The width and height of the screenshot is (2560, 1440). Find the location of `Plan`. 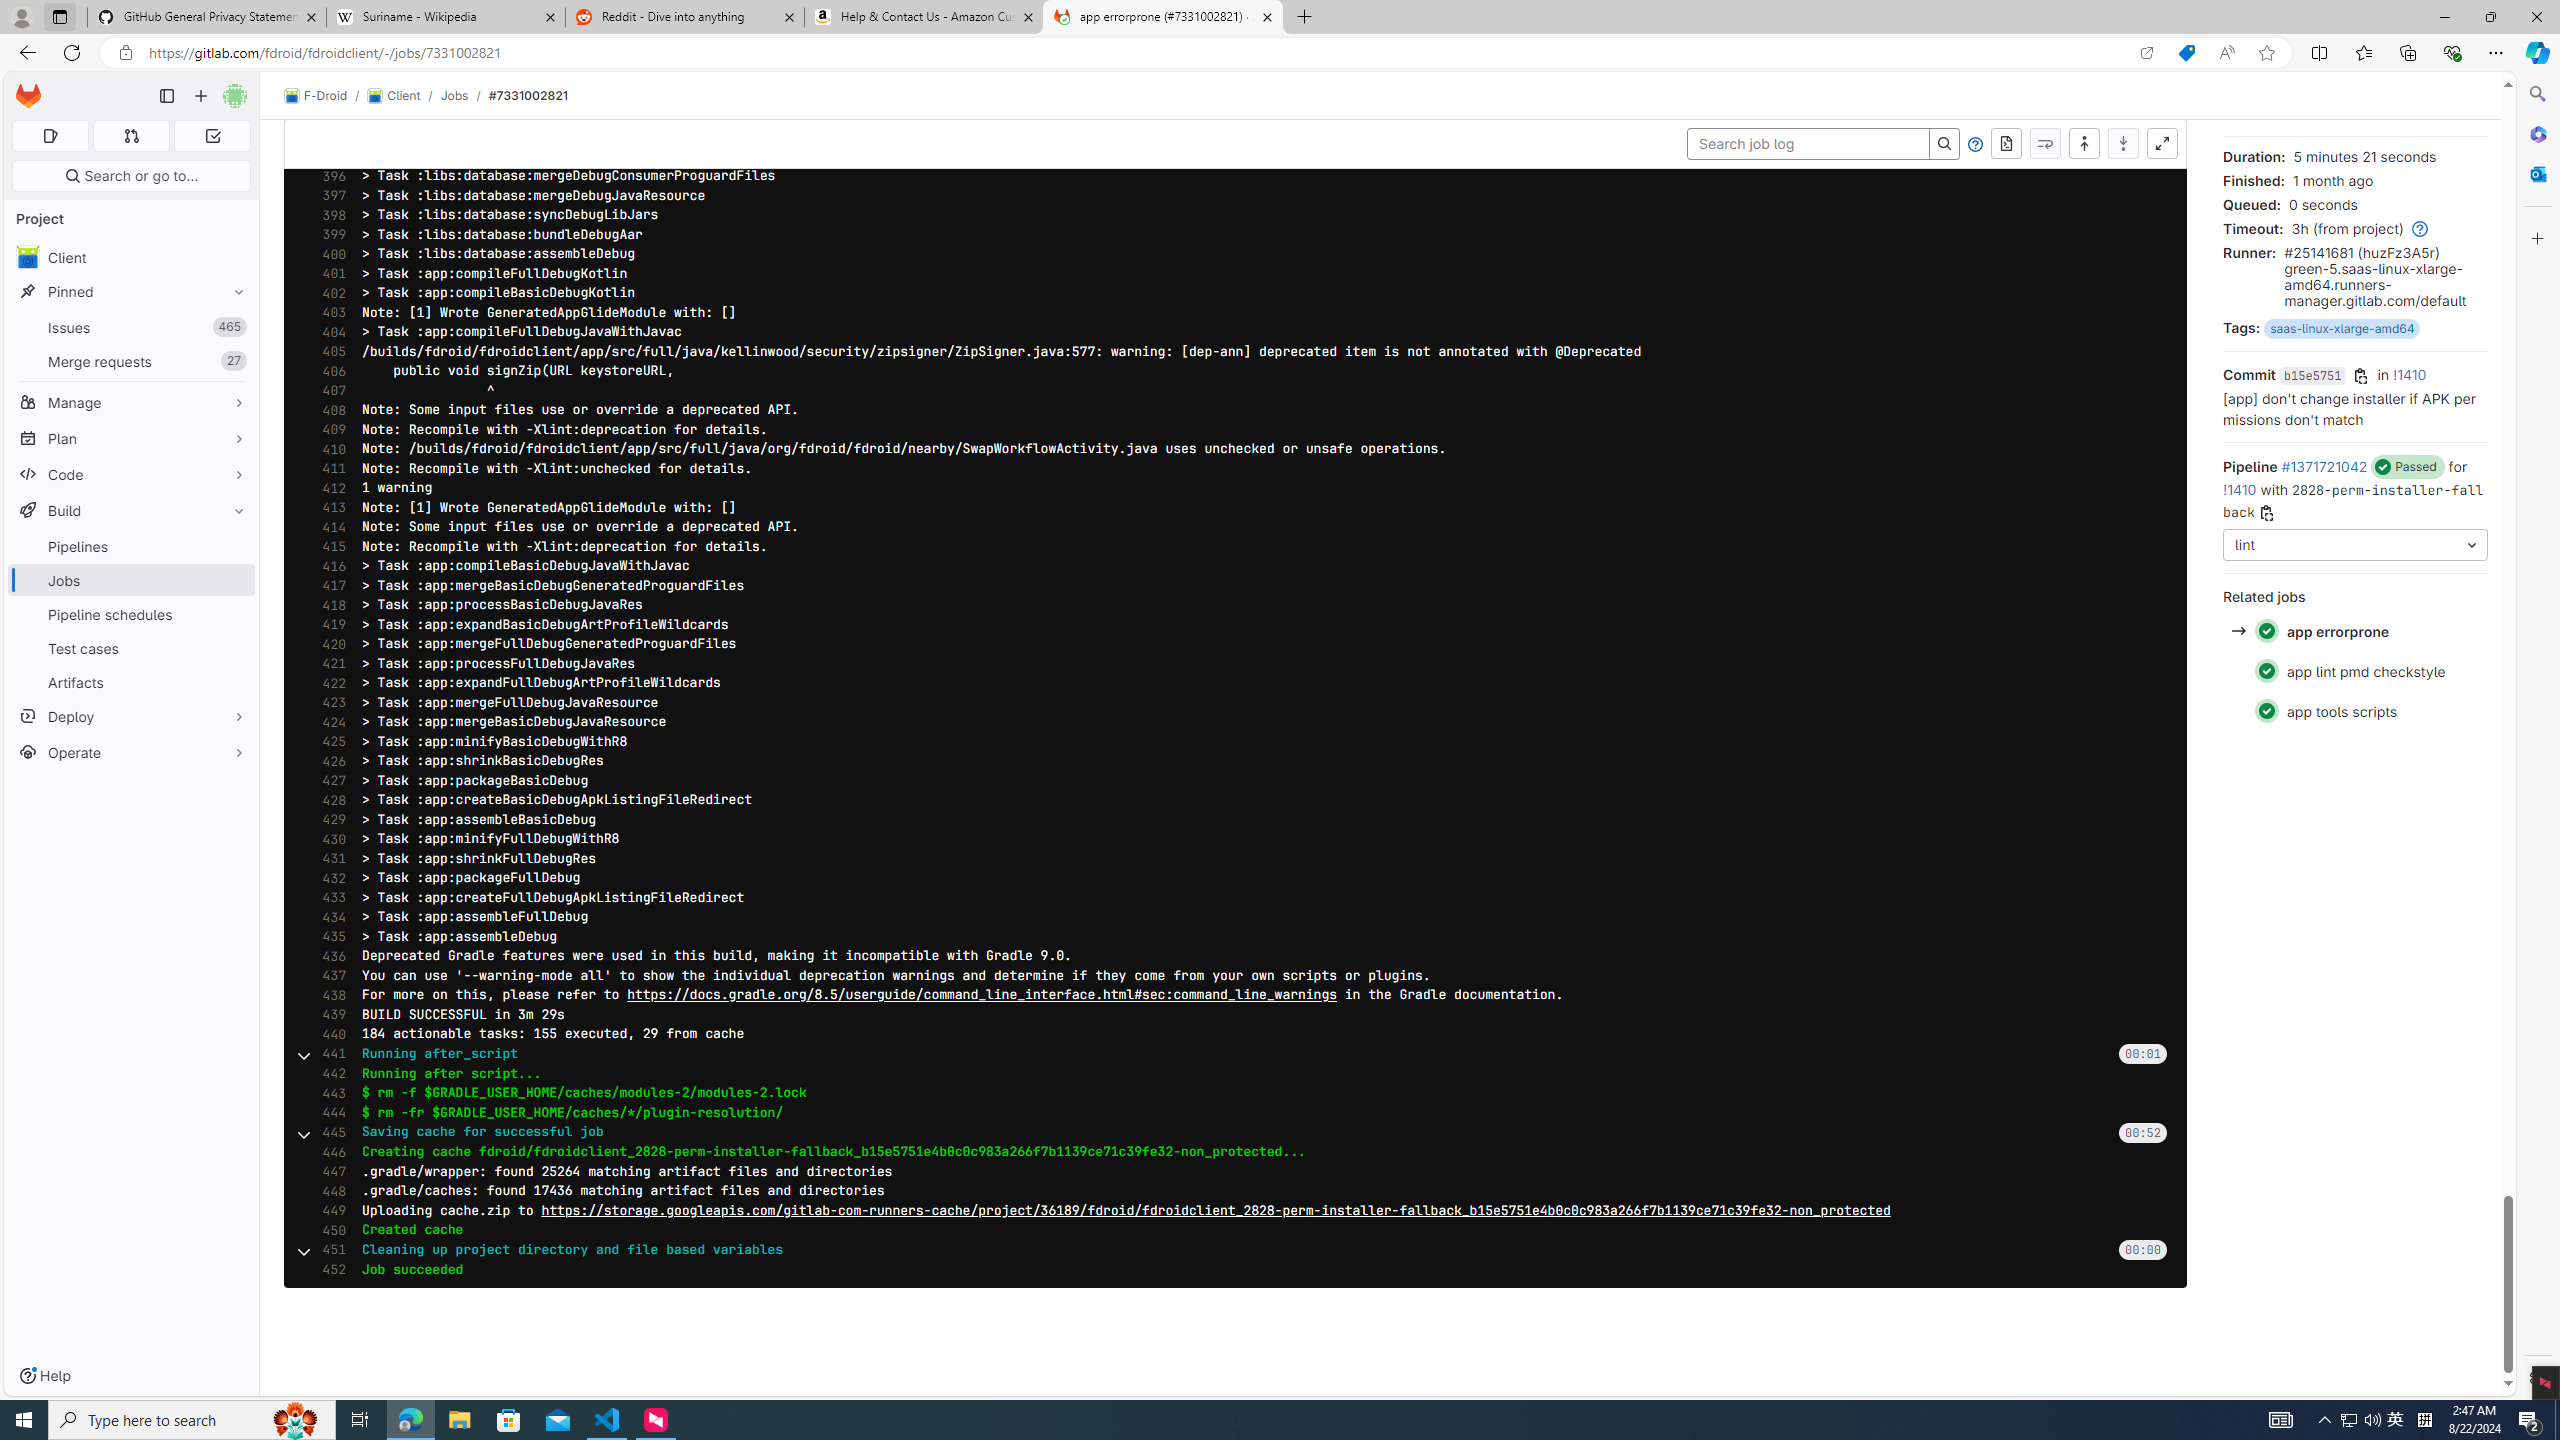

Plan is located at coordinates (132, 438).